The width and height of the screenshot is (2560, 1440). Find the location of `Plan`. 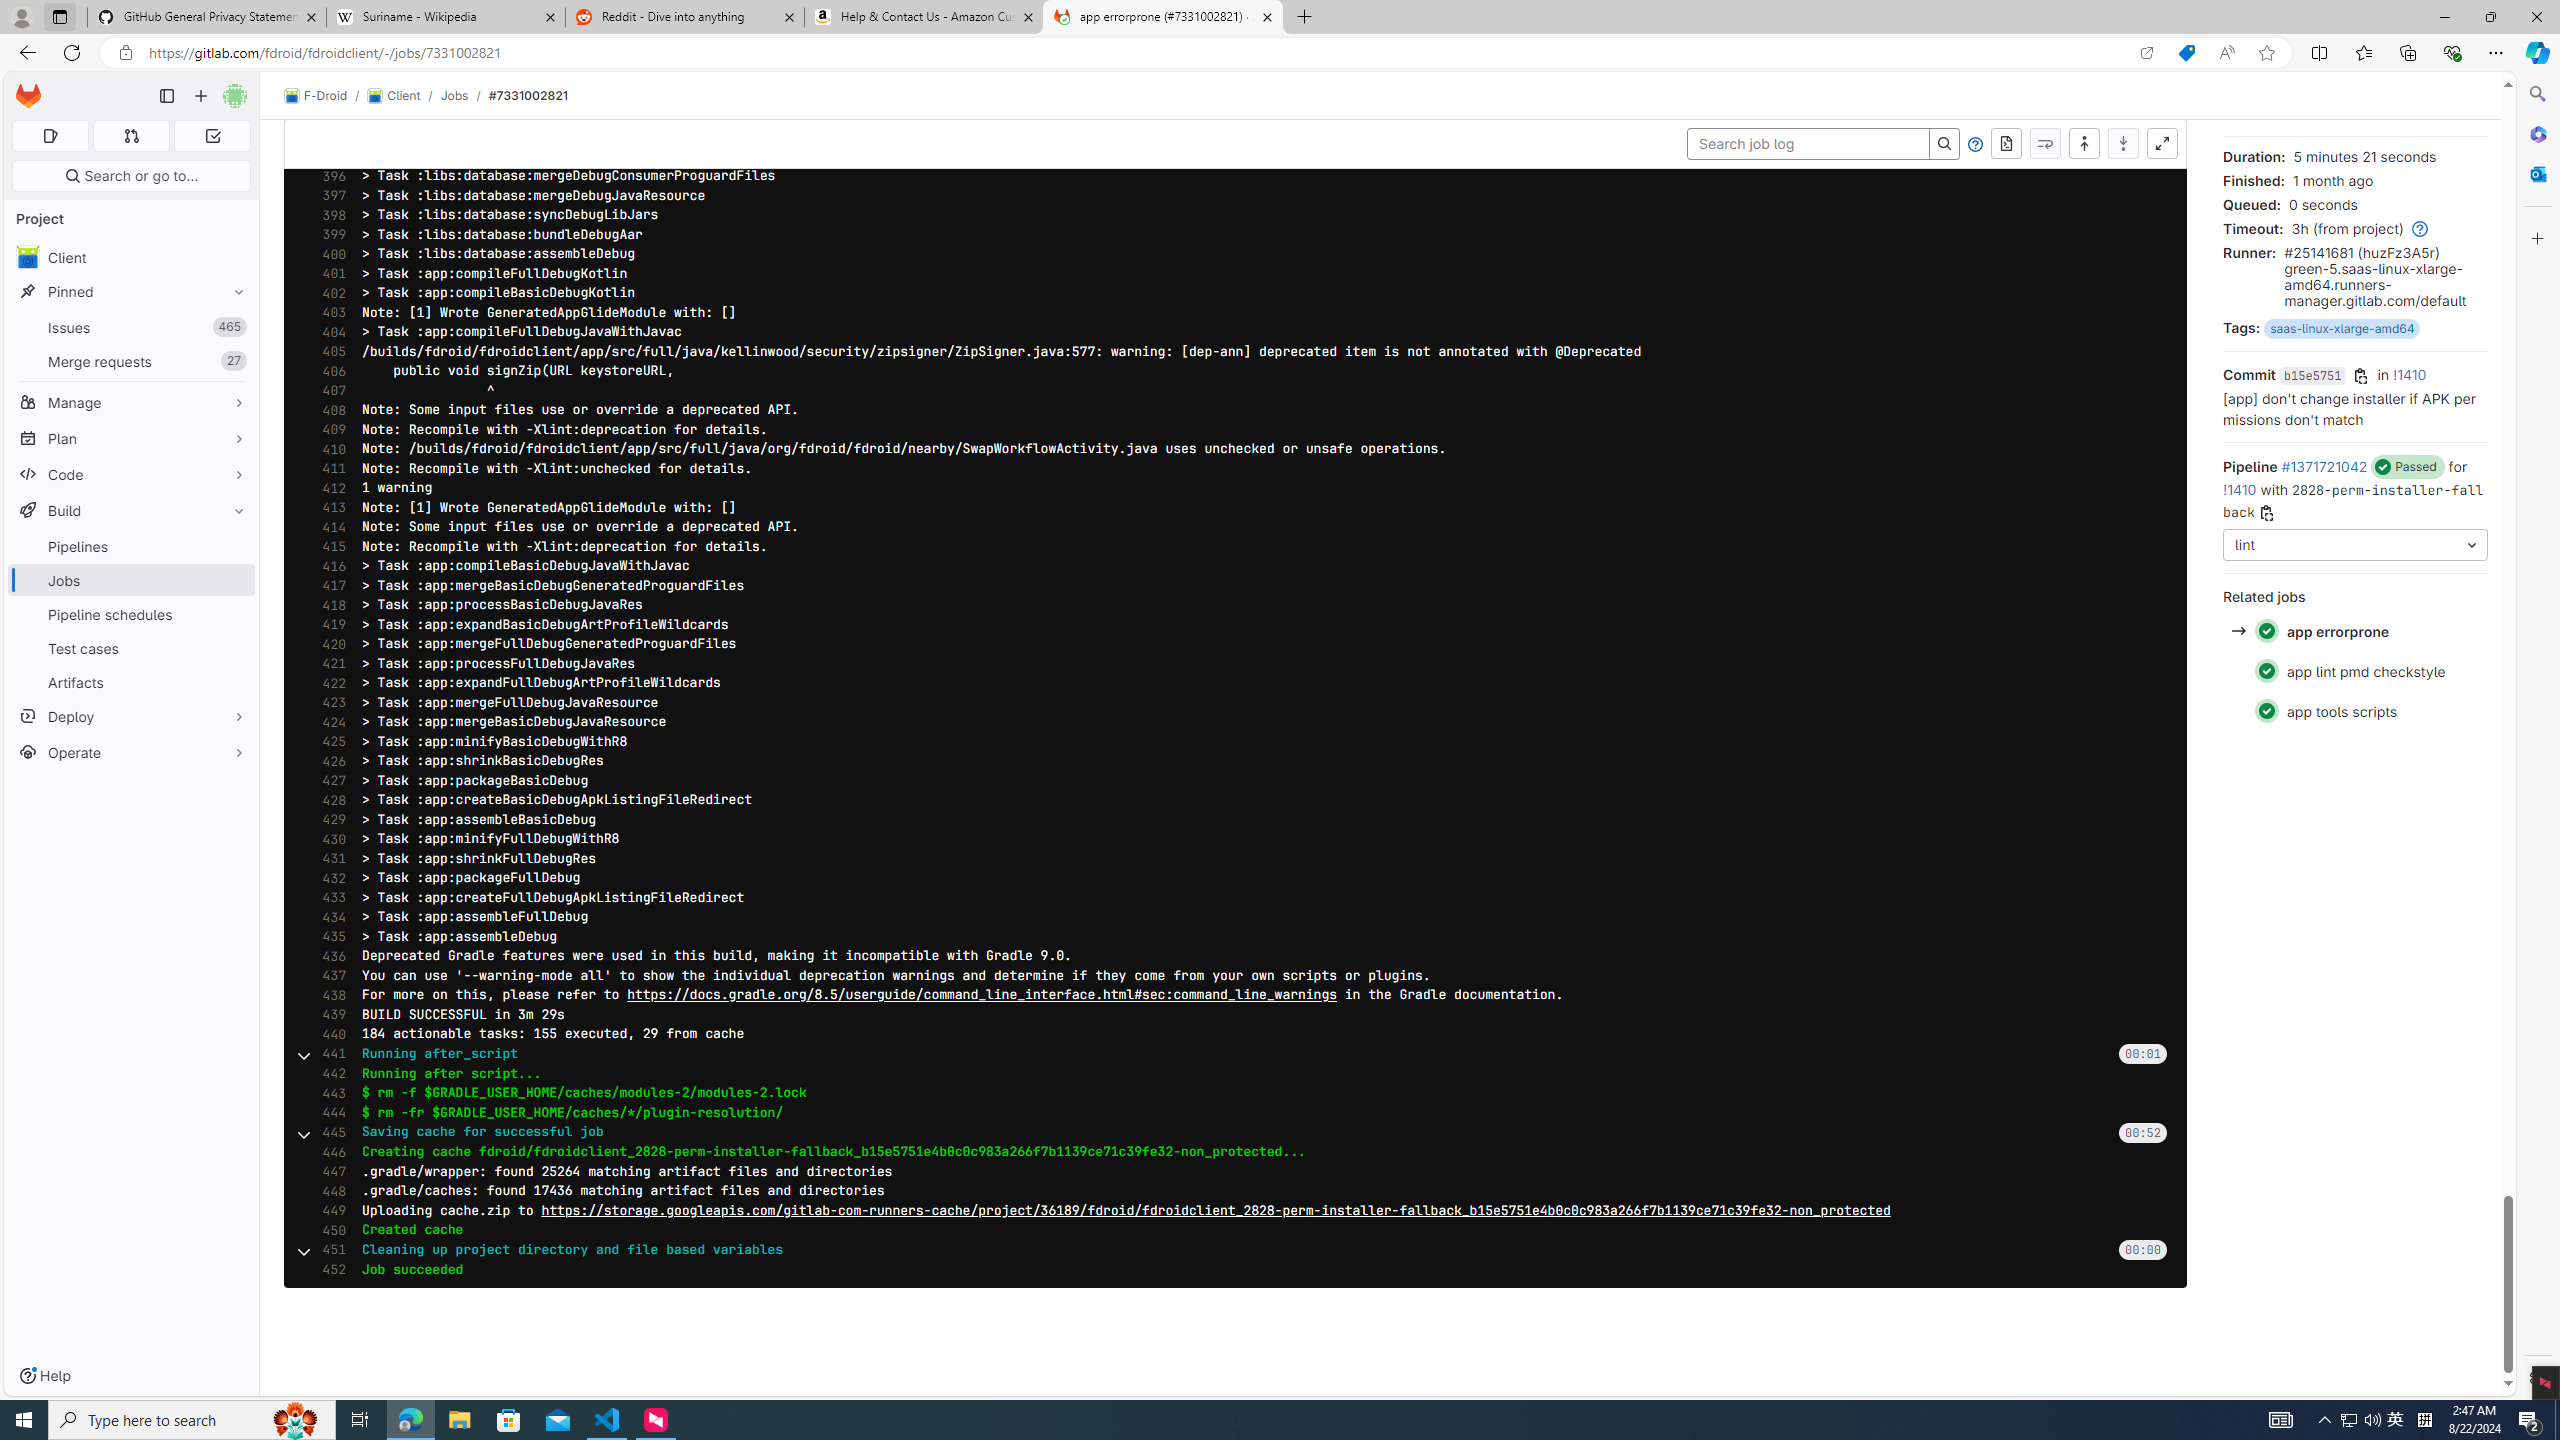

Plan is located at coordinates (132, 438).